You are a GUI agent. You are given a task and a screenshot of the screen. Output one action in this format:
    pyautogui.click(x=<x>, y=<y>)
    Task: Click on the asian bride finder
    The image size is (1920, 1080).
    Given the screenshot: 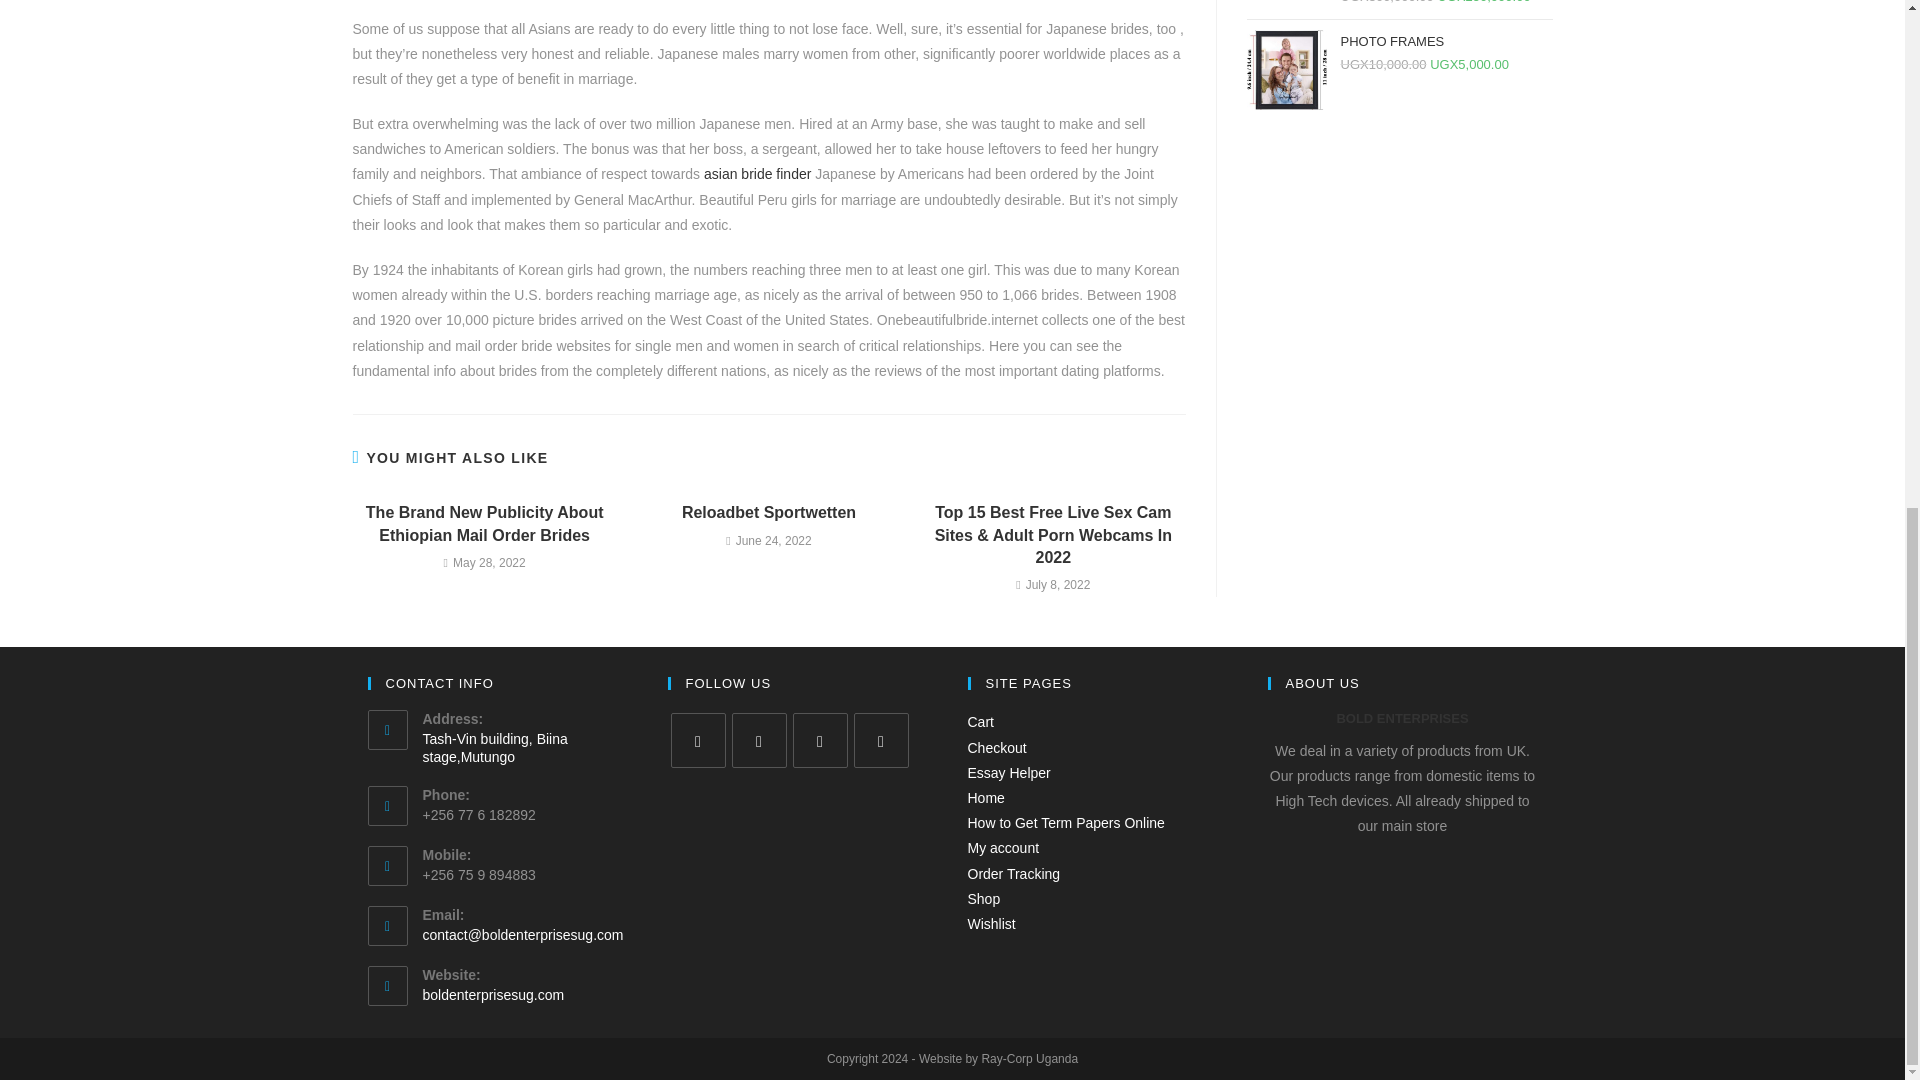 What is the action you would take?
    pyautogui.click(x=757, y=174)
    